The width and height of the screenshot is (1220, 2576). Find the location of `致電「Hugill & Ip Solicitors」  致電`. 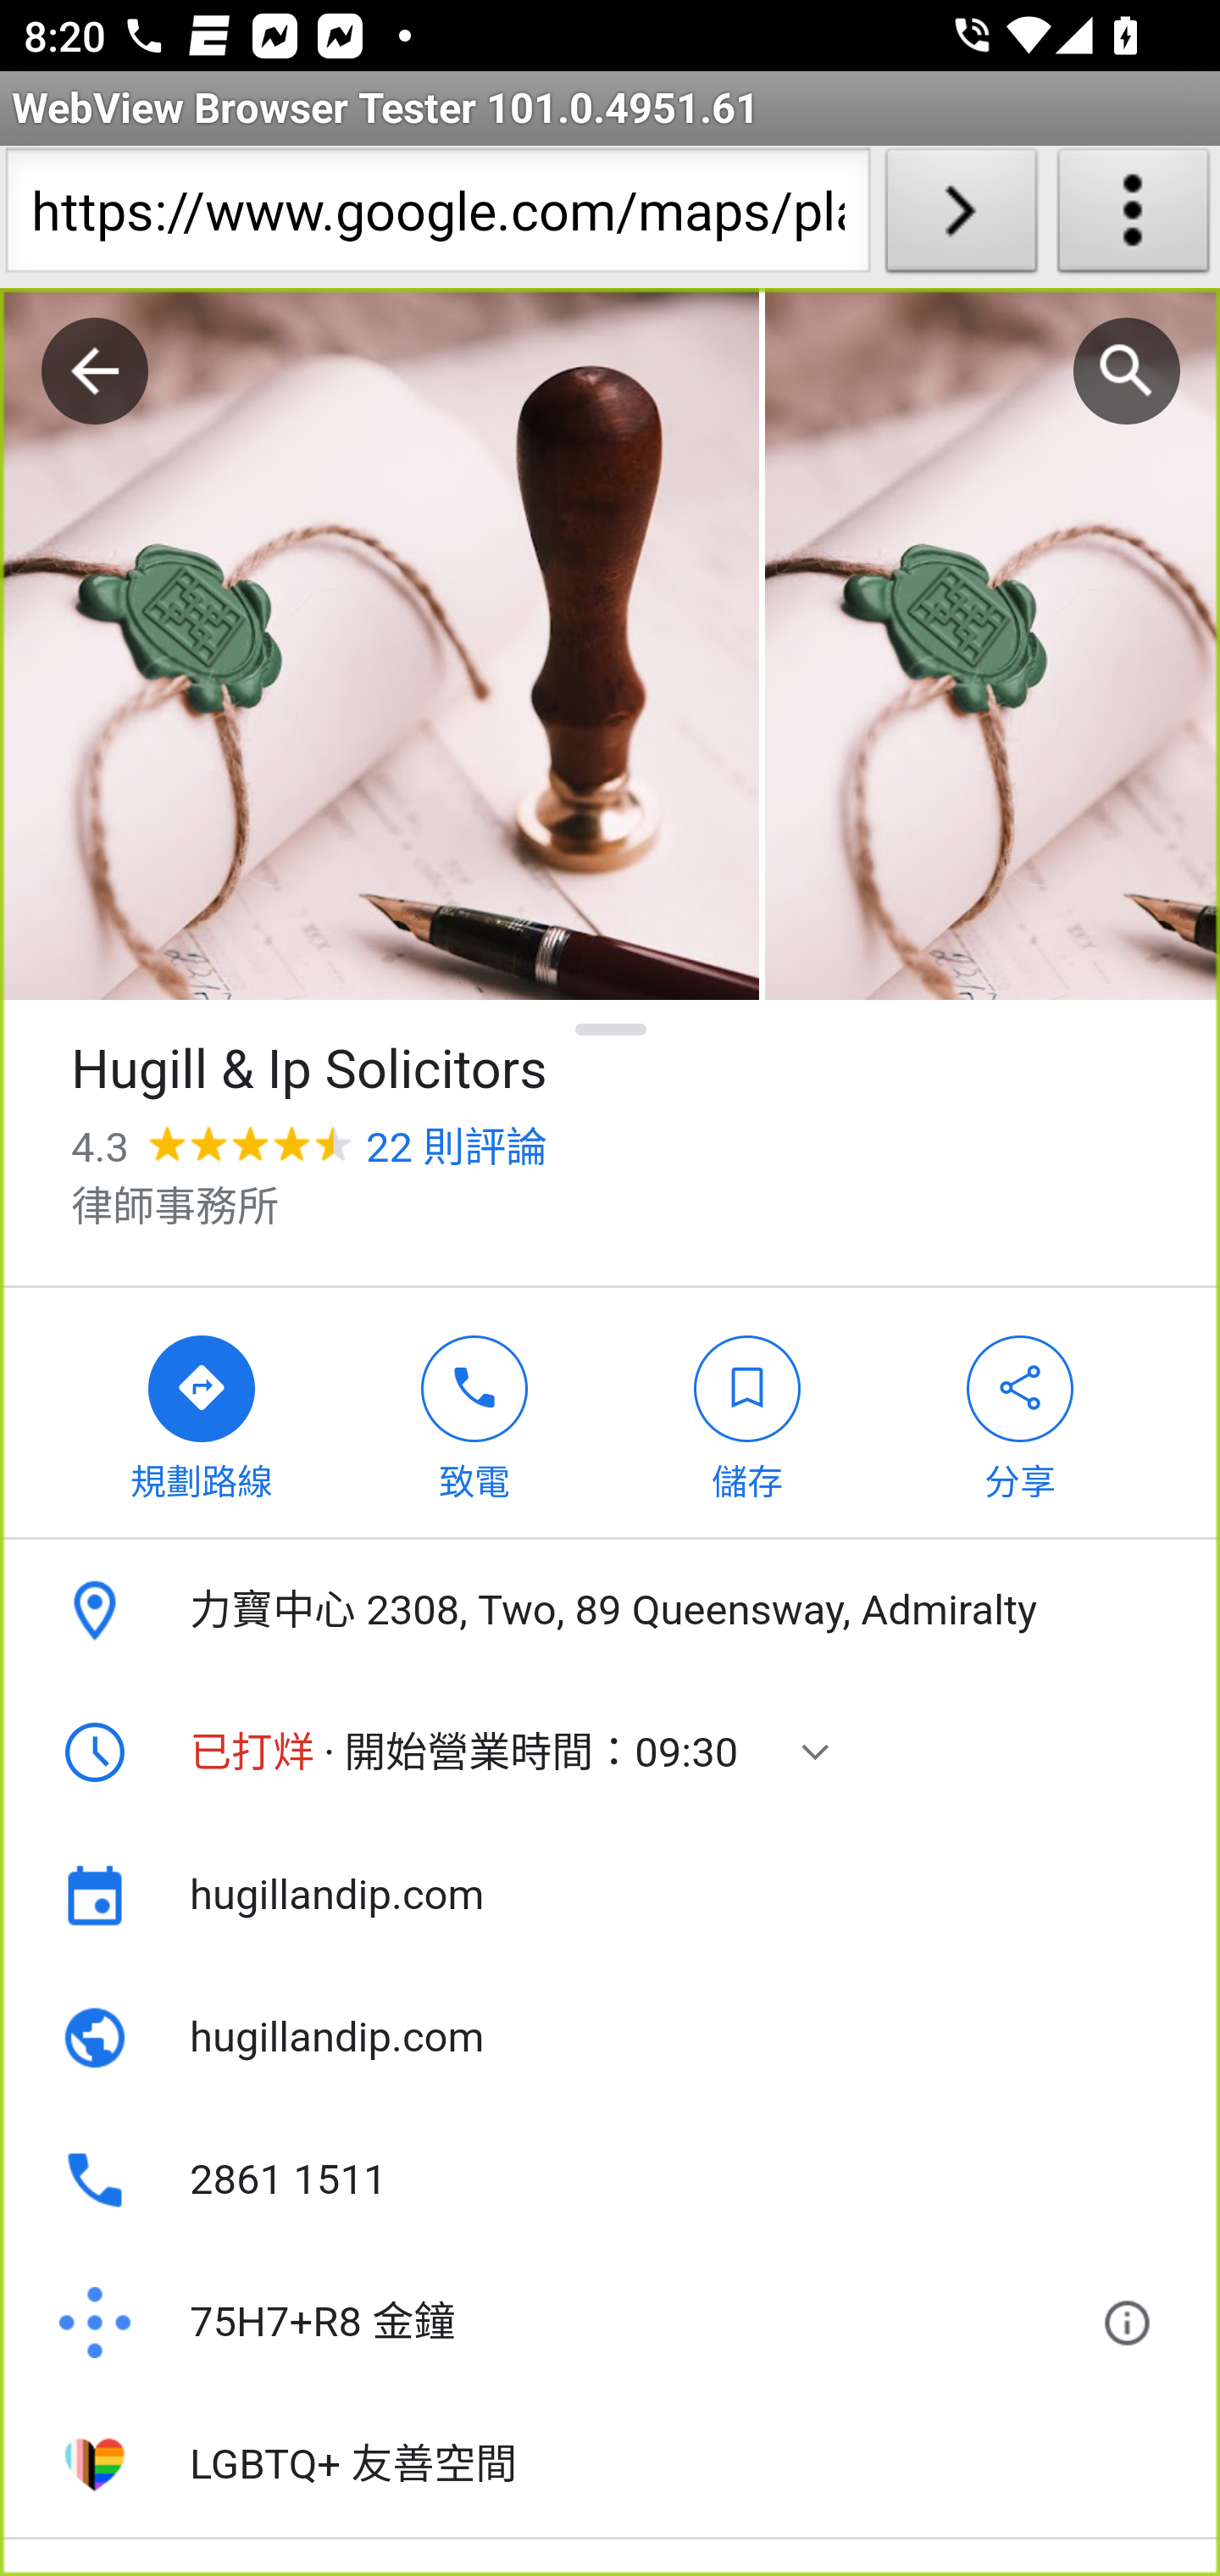

致電「Hugill & Ip Solicitors」  致電 is located at coordinates (475, 1412).